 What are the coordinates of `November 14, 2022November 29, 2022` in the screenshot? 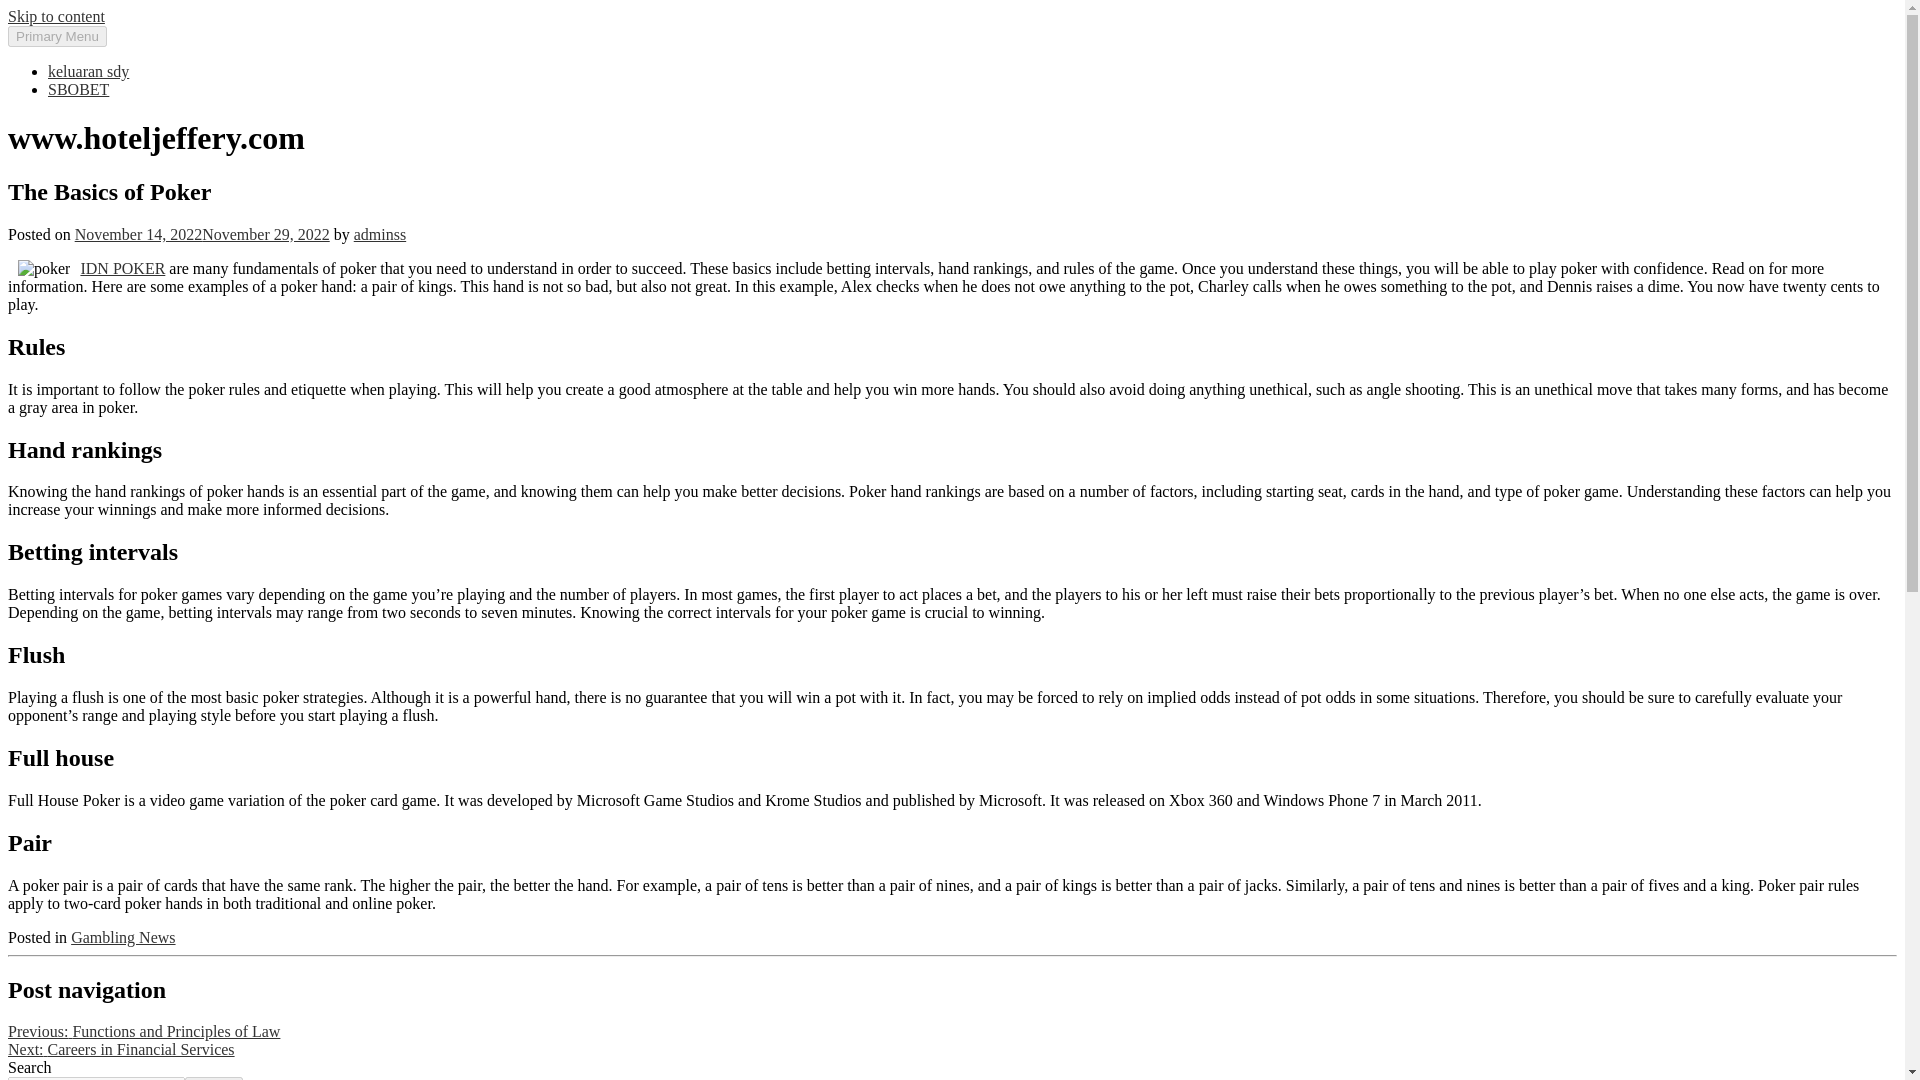 It's located at (202, 234).